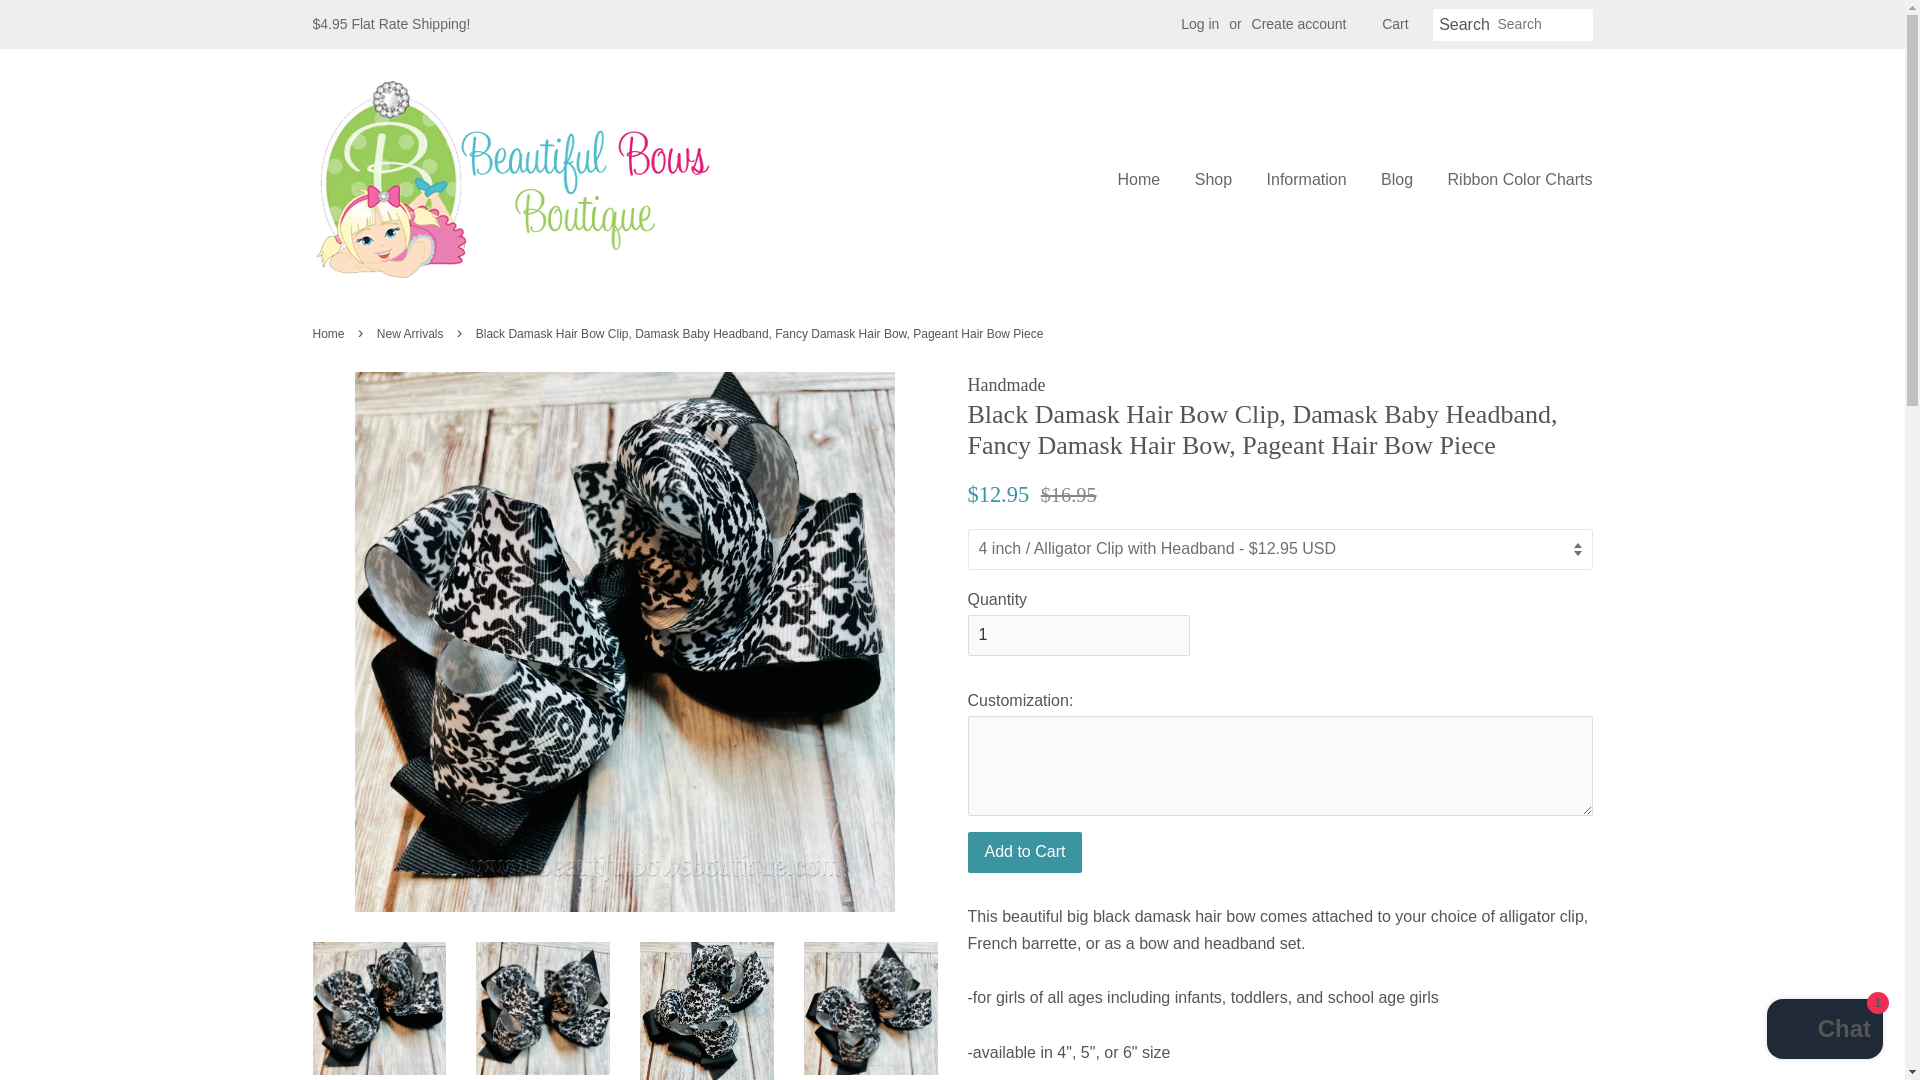 The width and height of the screenshot is (1920, 1080). I want to click on Create account, so click(1299, 24).